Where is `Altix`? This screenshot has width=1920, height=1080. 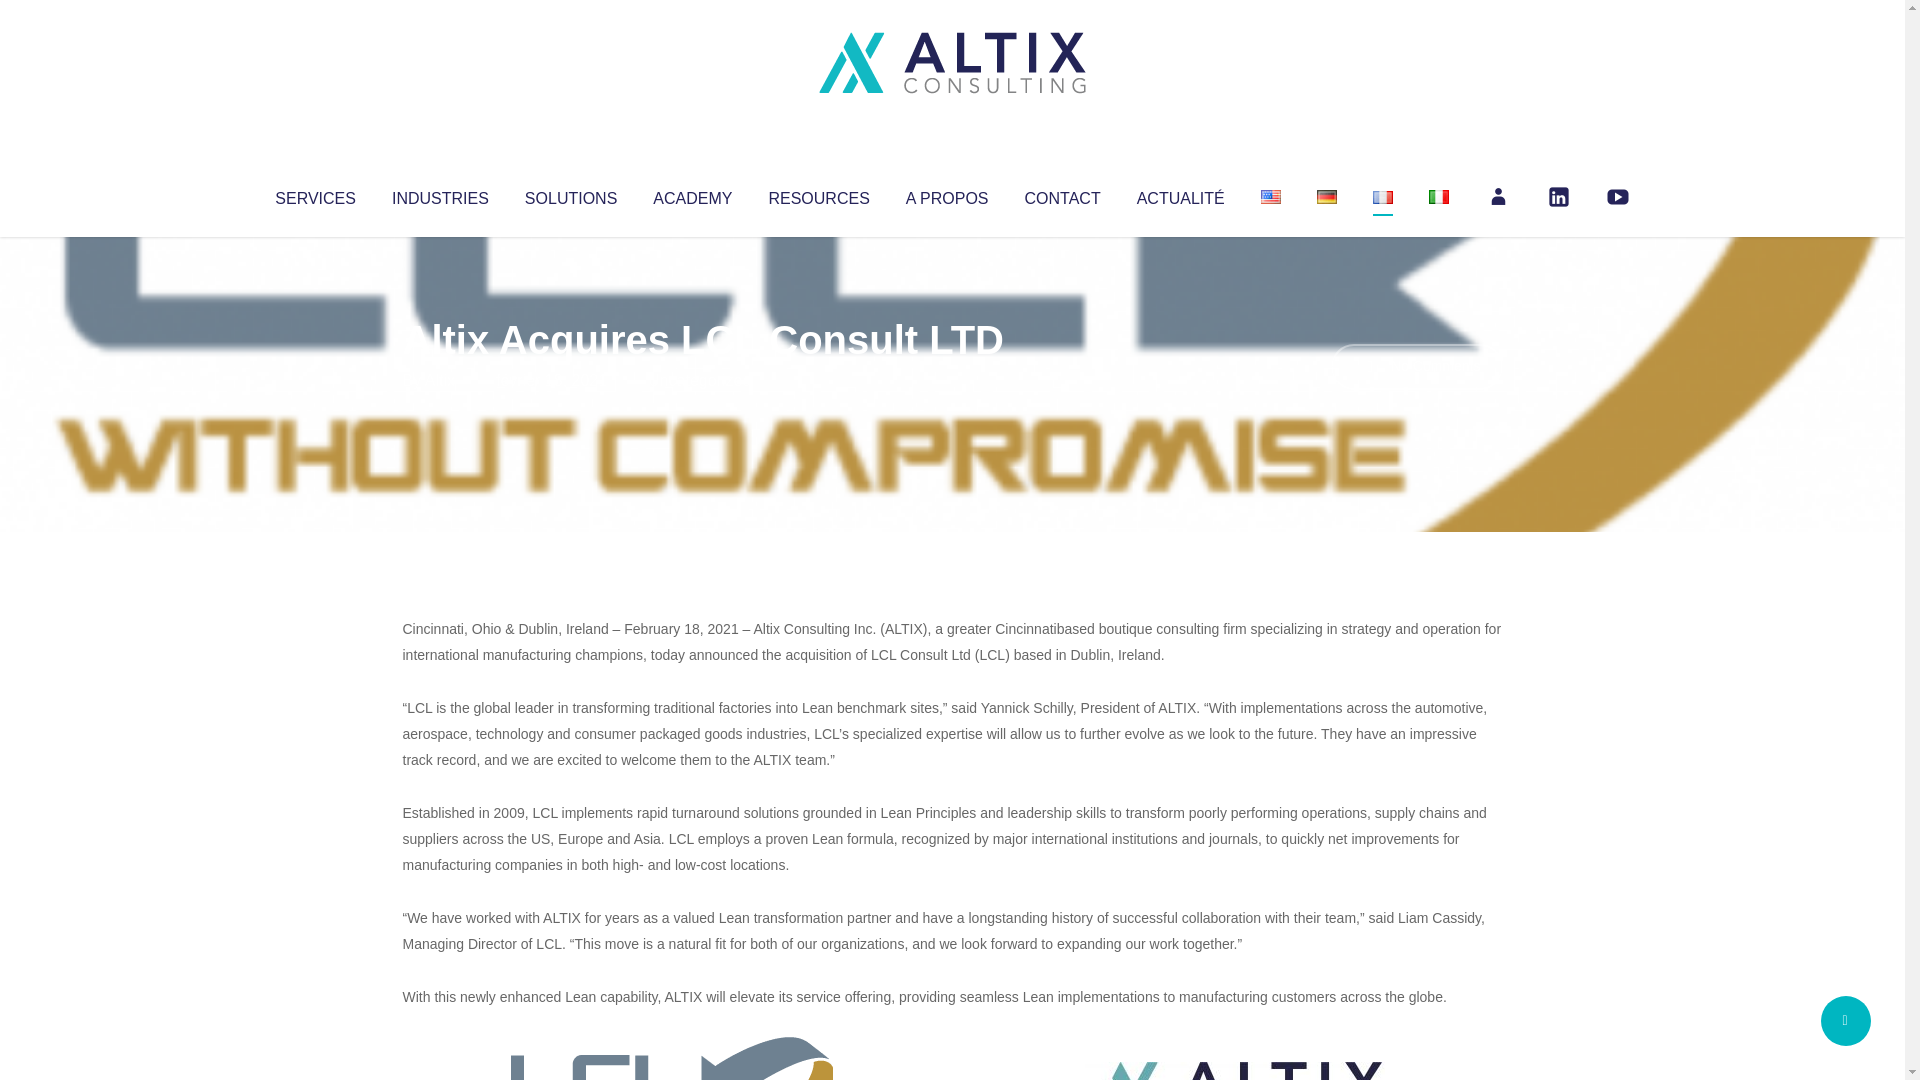 Altix is located at coordinates (440, 380).